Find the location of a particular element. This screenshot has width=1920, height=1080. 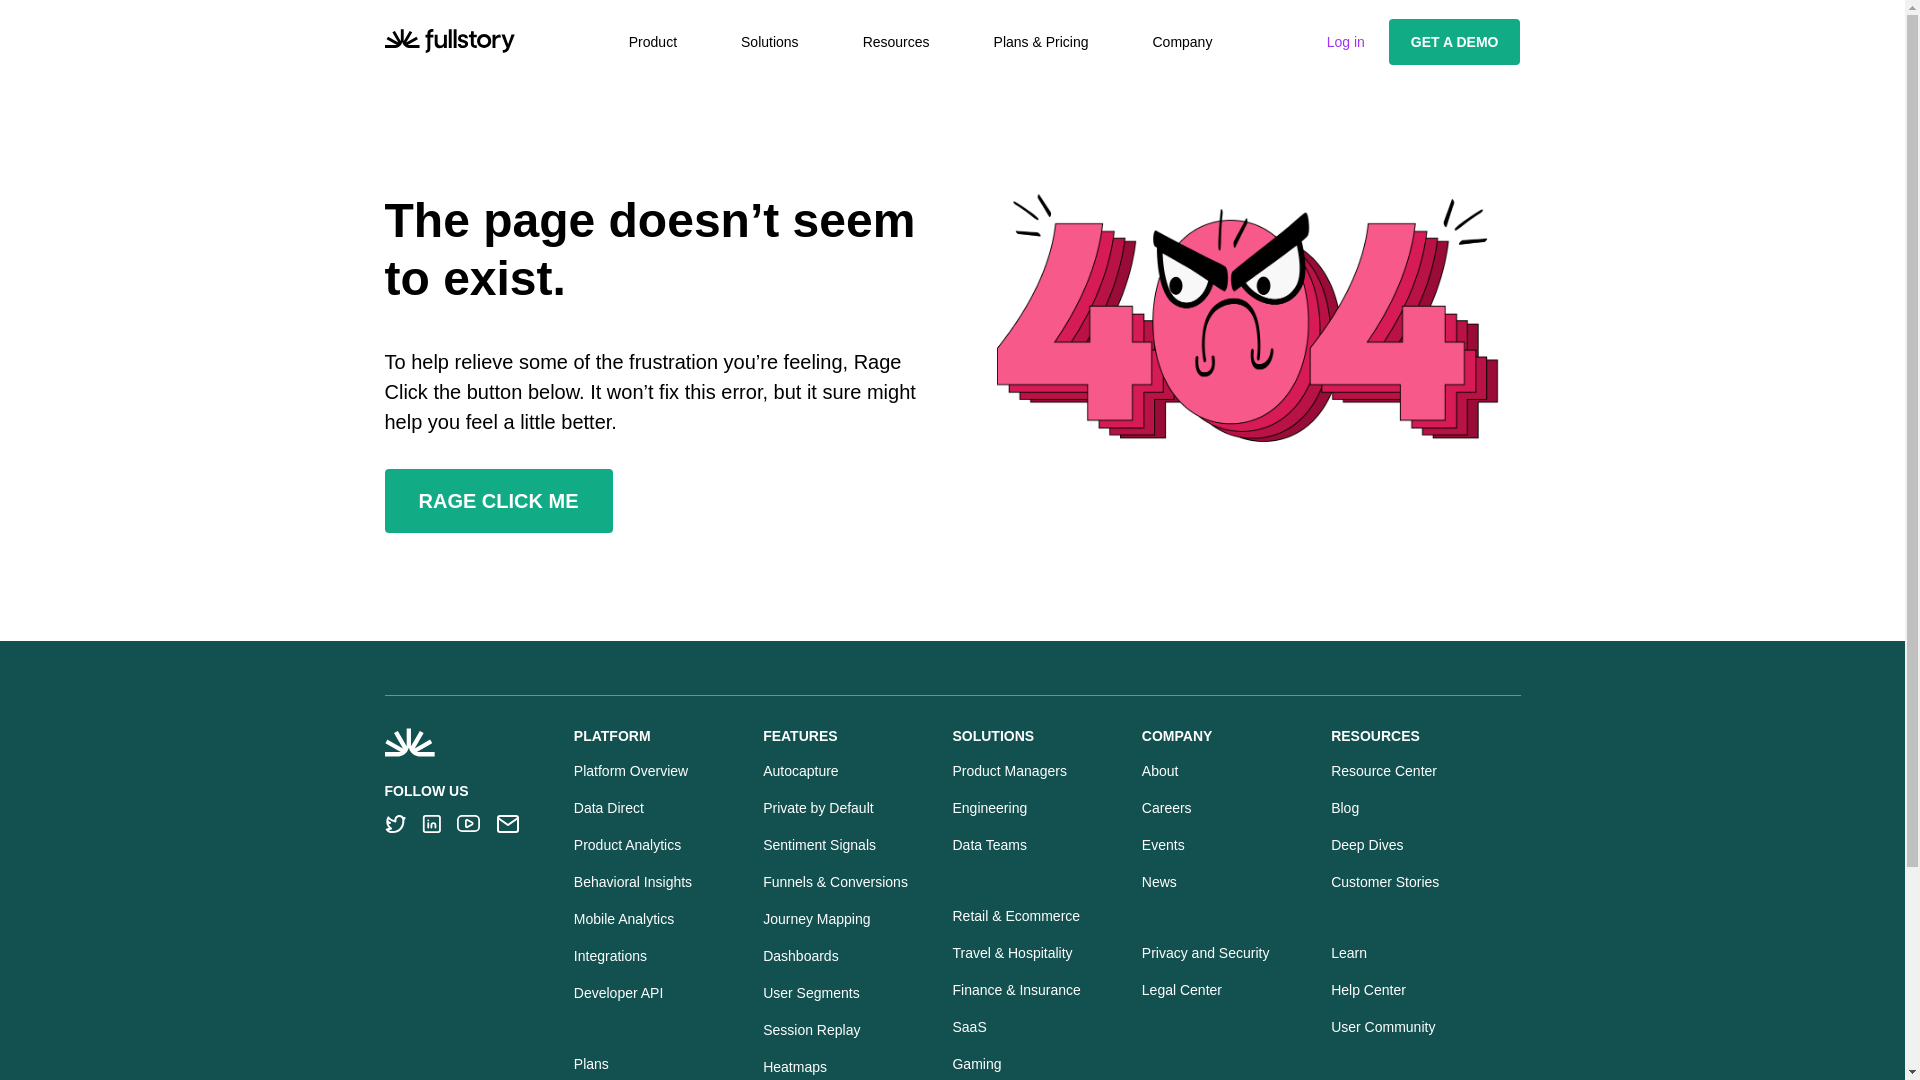

Resources is located at coordinates (896, 42).